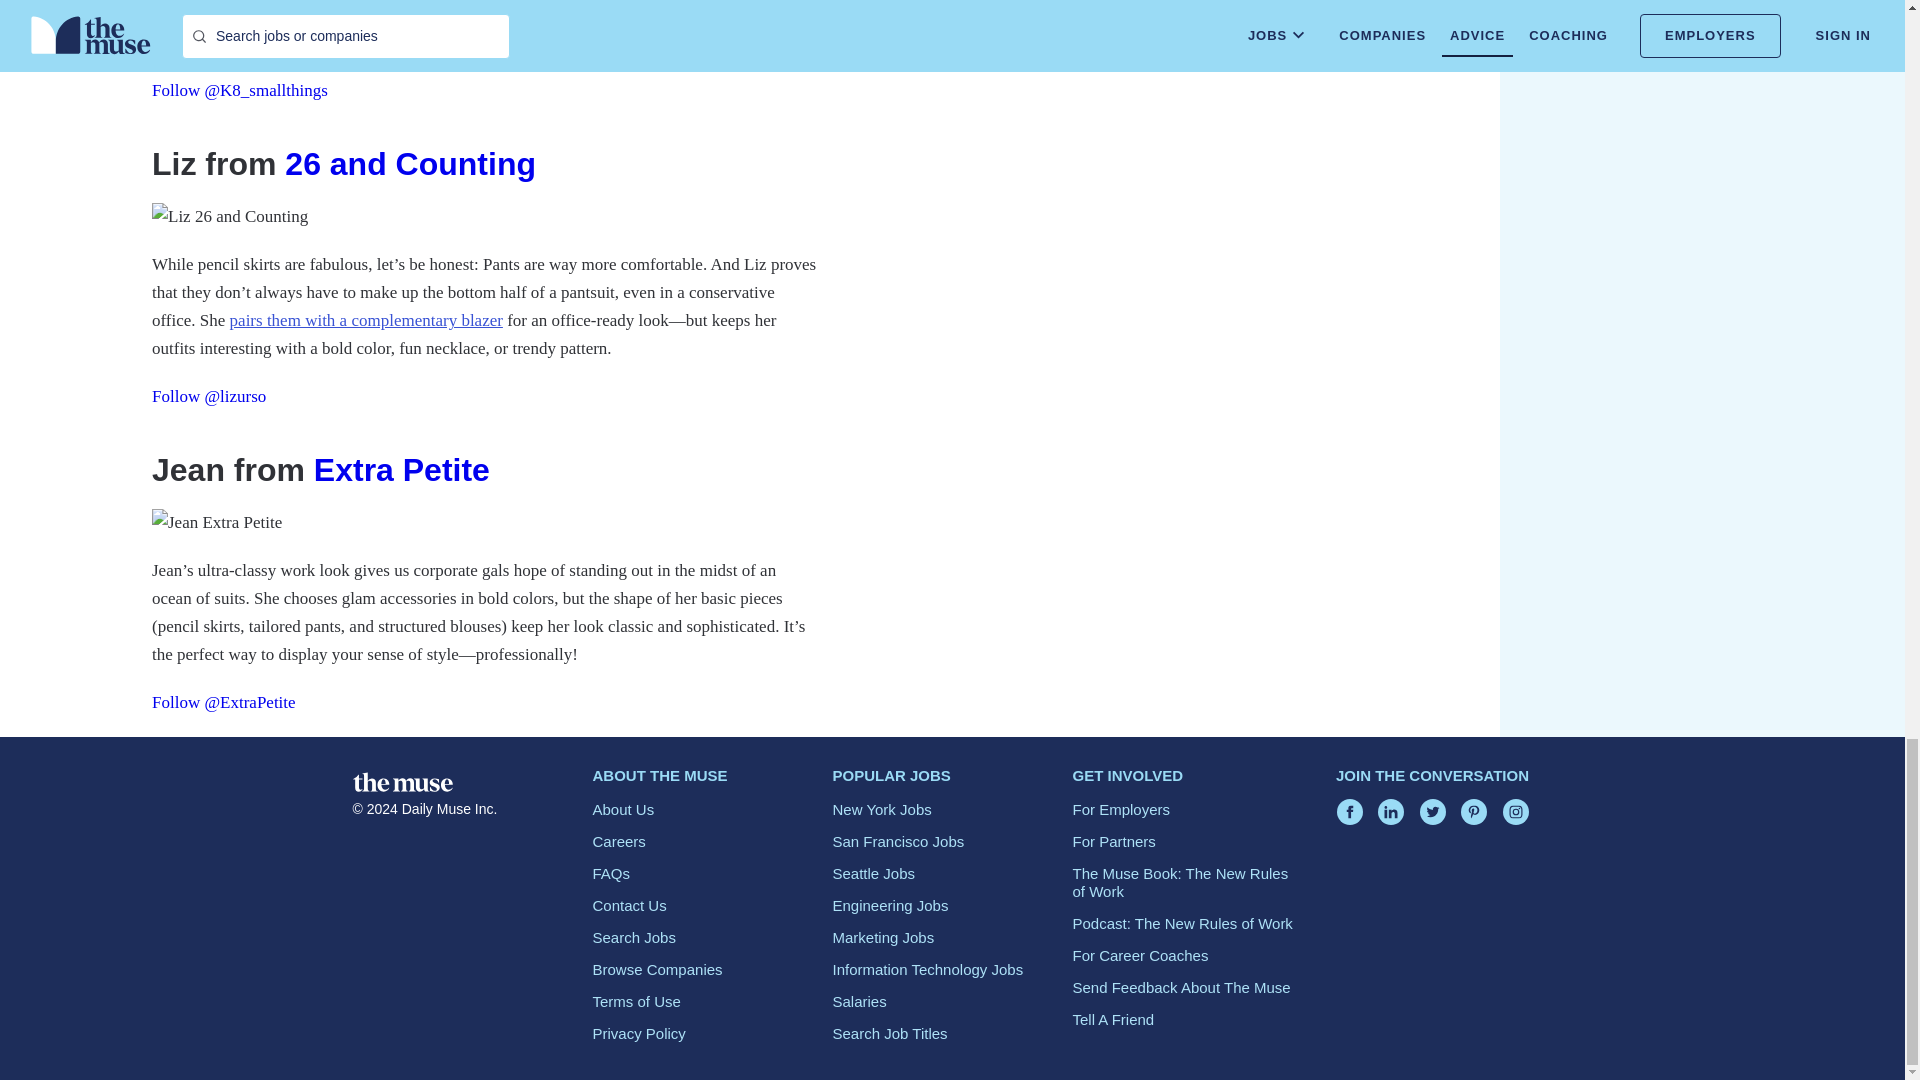 The image size is (1920, 1080). I want to click on 5 Perfect Ways to Wear a Blazer, so click(365, 320).